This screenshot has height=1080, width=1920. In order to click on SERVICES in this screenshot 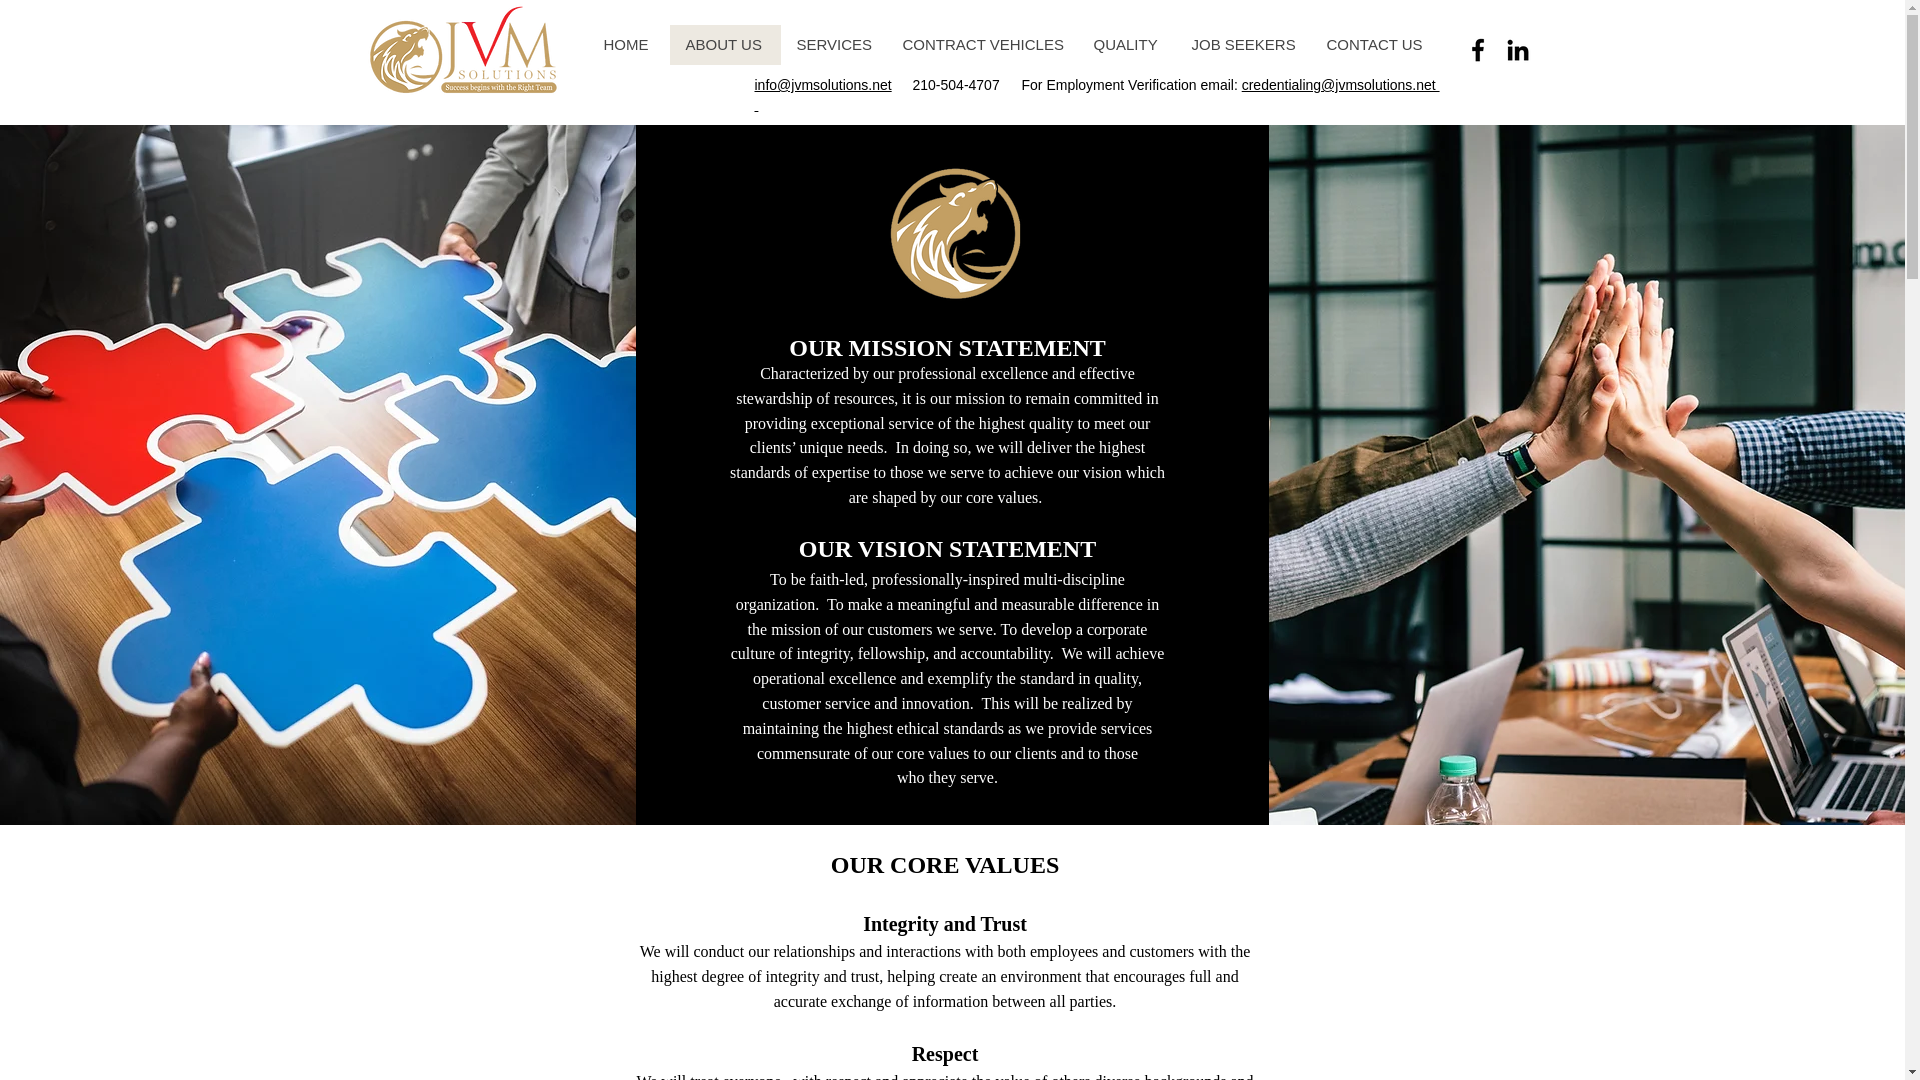, I will do `click(832, 44)`.